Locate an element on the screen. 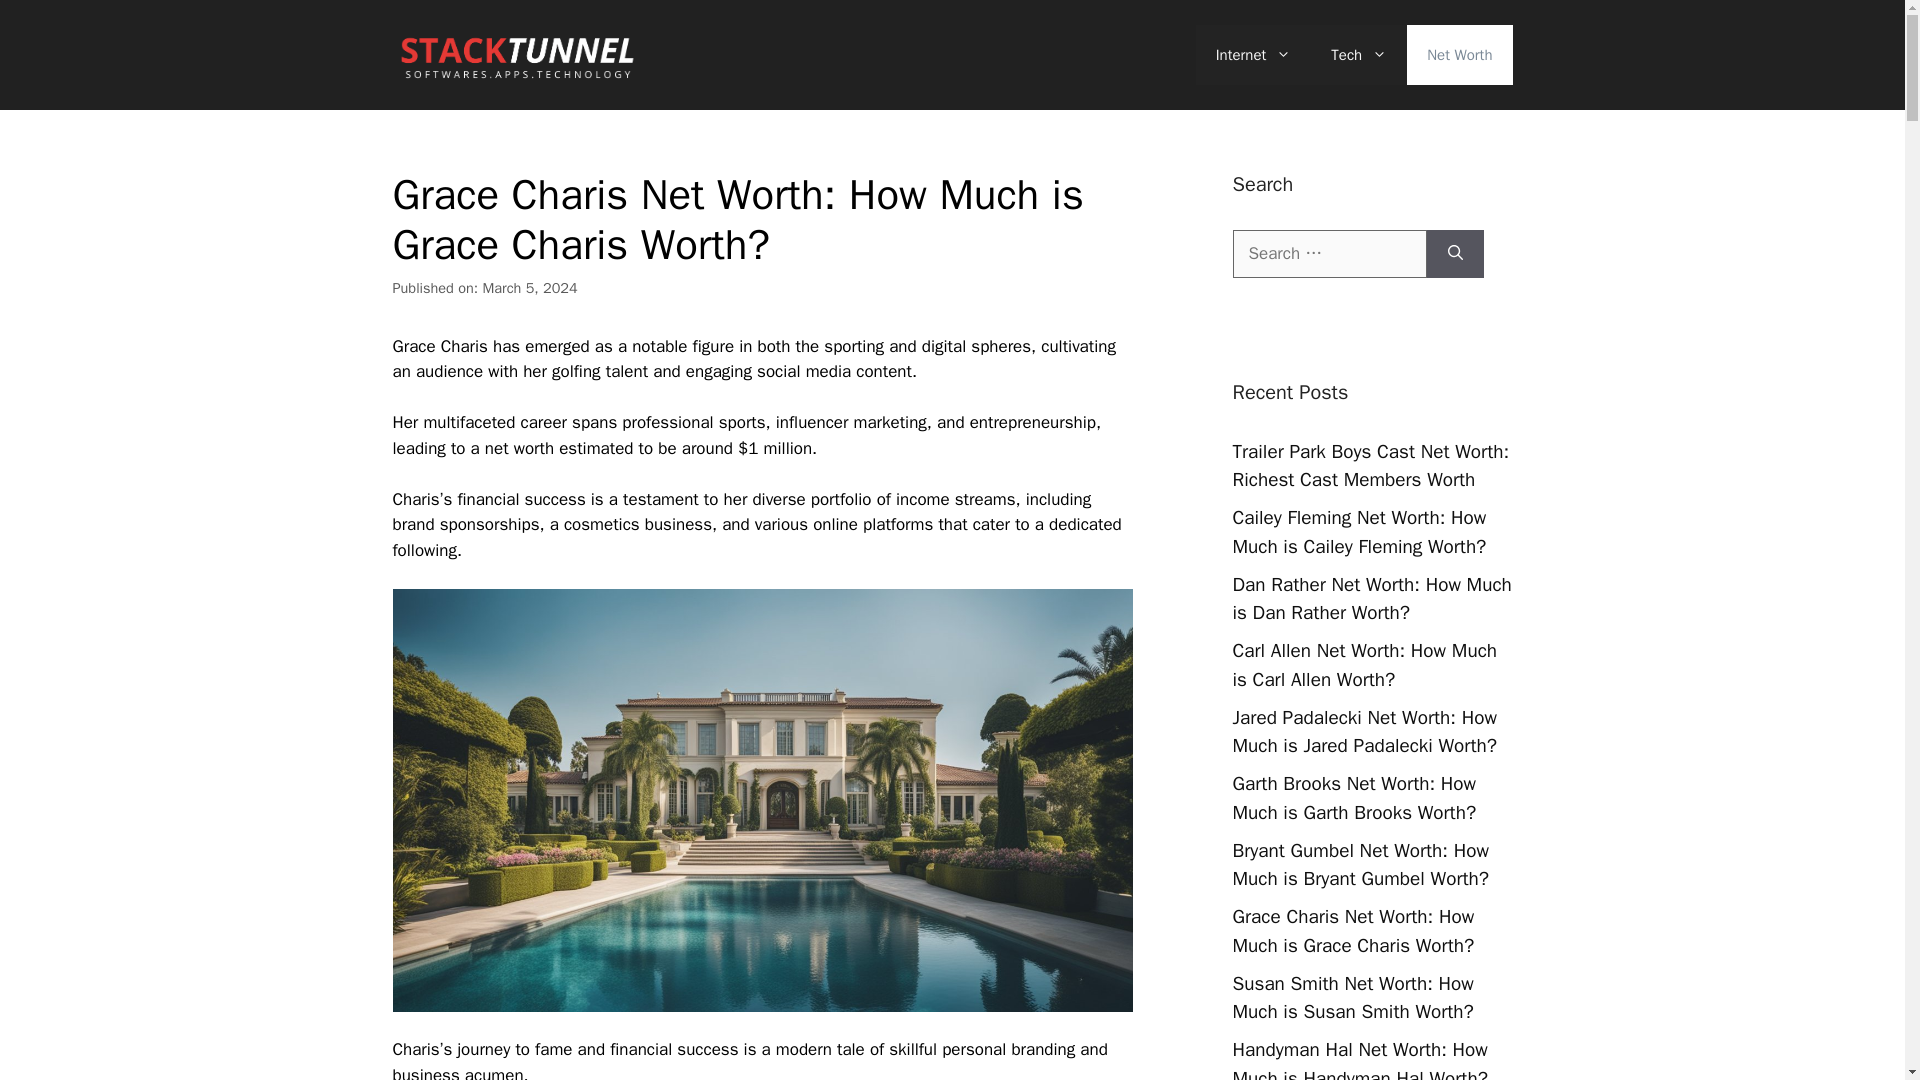  Garth Brooks Net Worth: How Much is Garth Brooks Worth? is located at coordinates (1354, 798).